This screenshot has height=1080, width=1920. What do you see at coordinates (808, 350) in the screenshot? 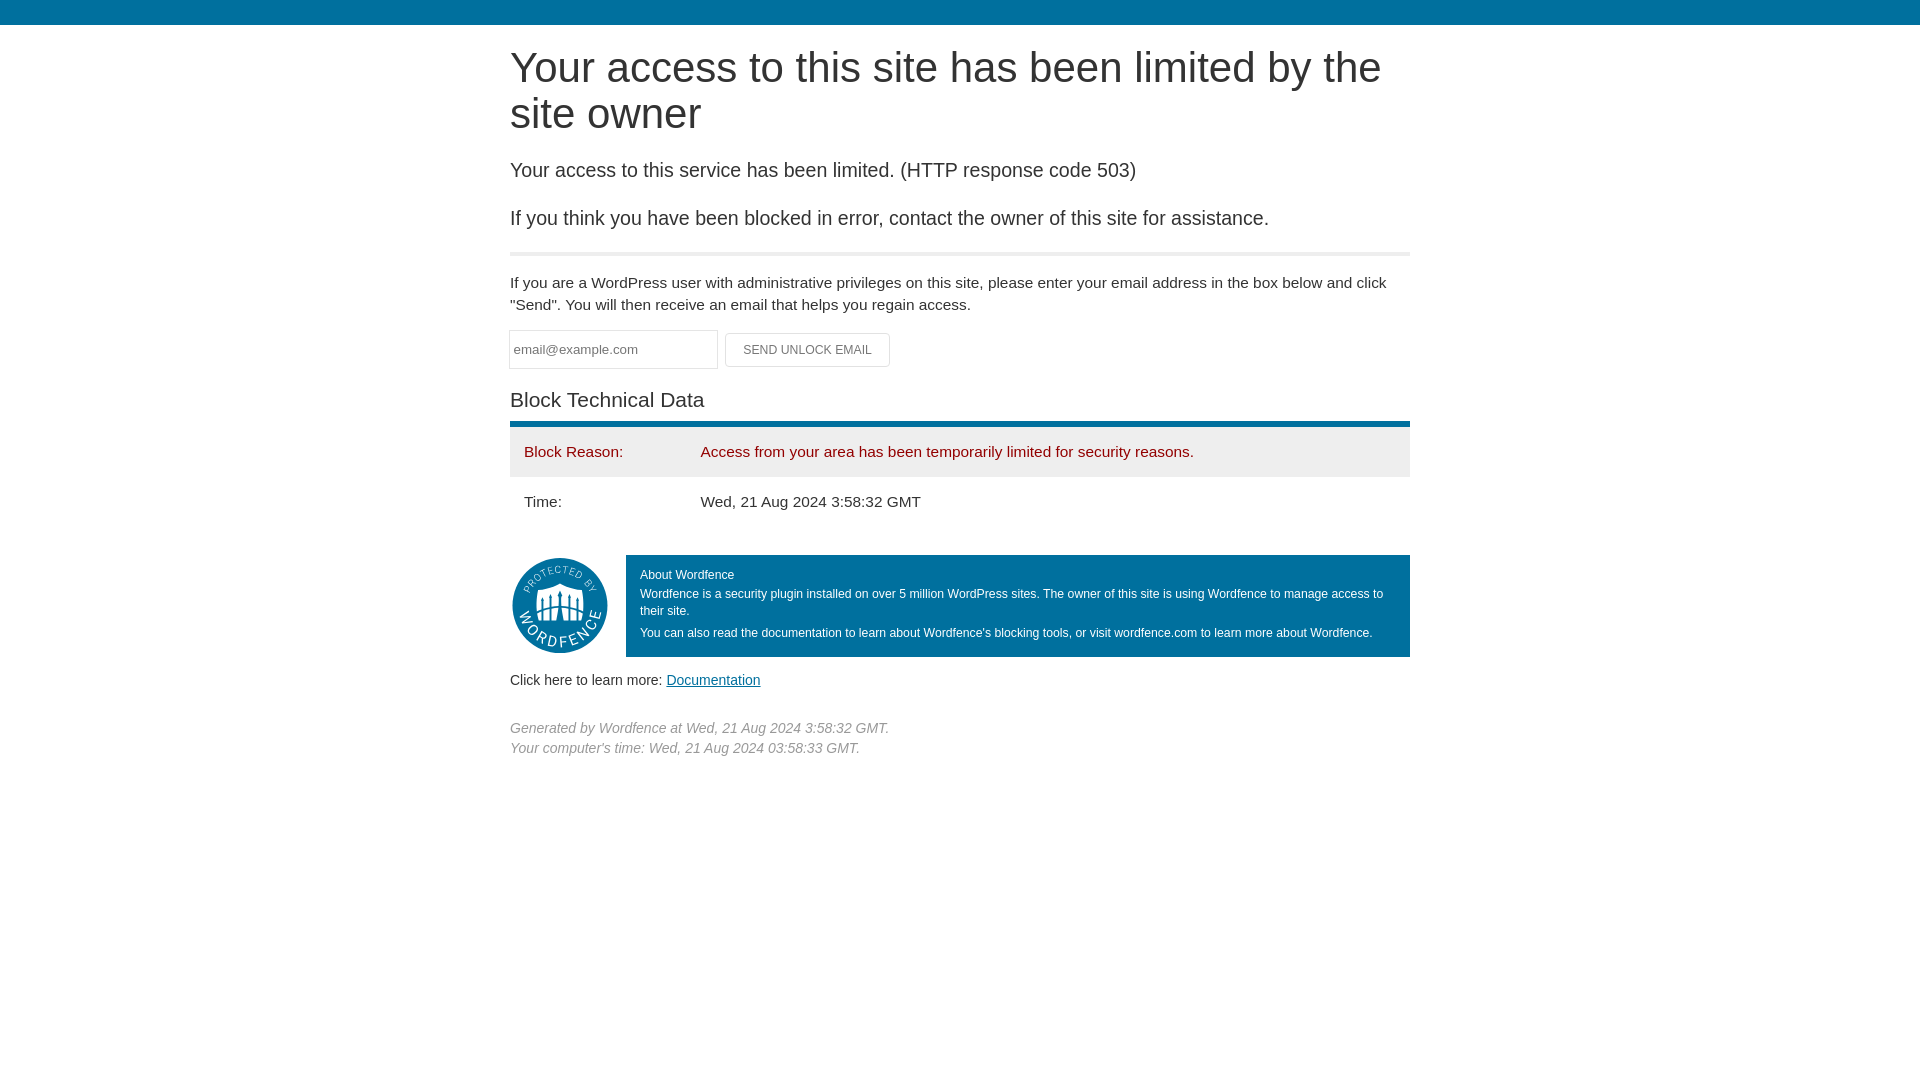
I see `Send Unlock Email` at bounding box center [808, 350].